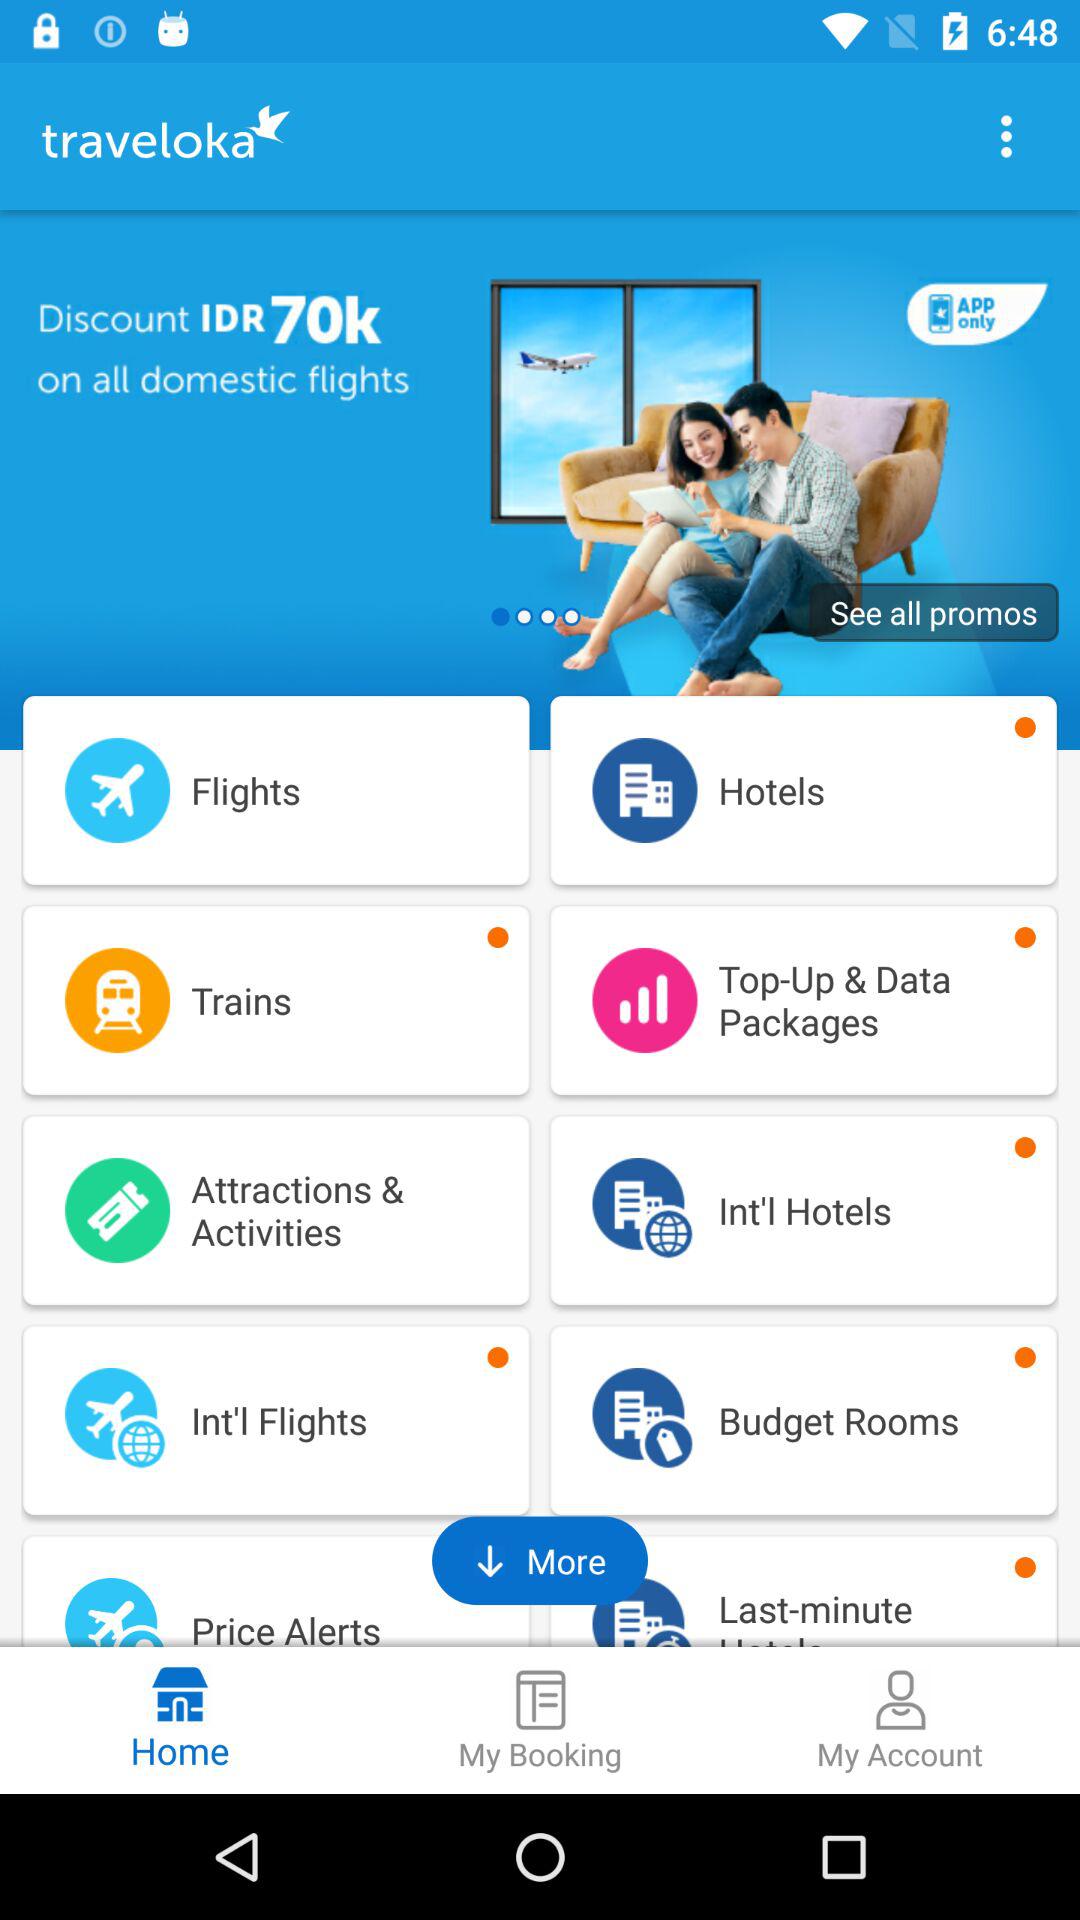 This screenshot has width=1080, height=1920. I want to click on more options, so click(1006, 136).